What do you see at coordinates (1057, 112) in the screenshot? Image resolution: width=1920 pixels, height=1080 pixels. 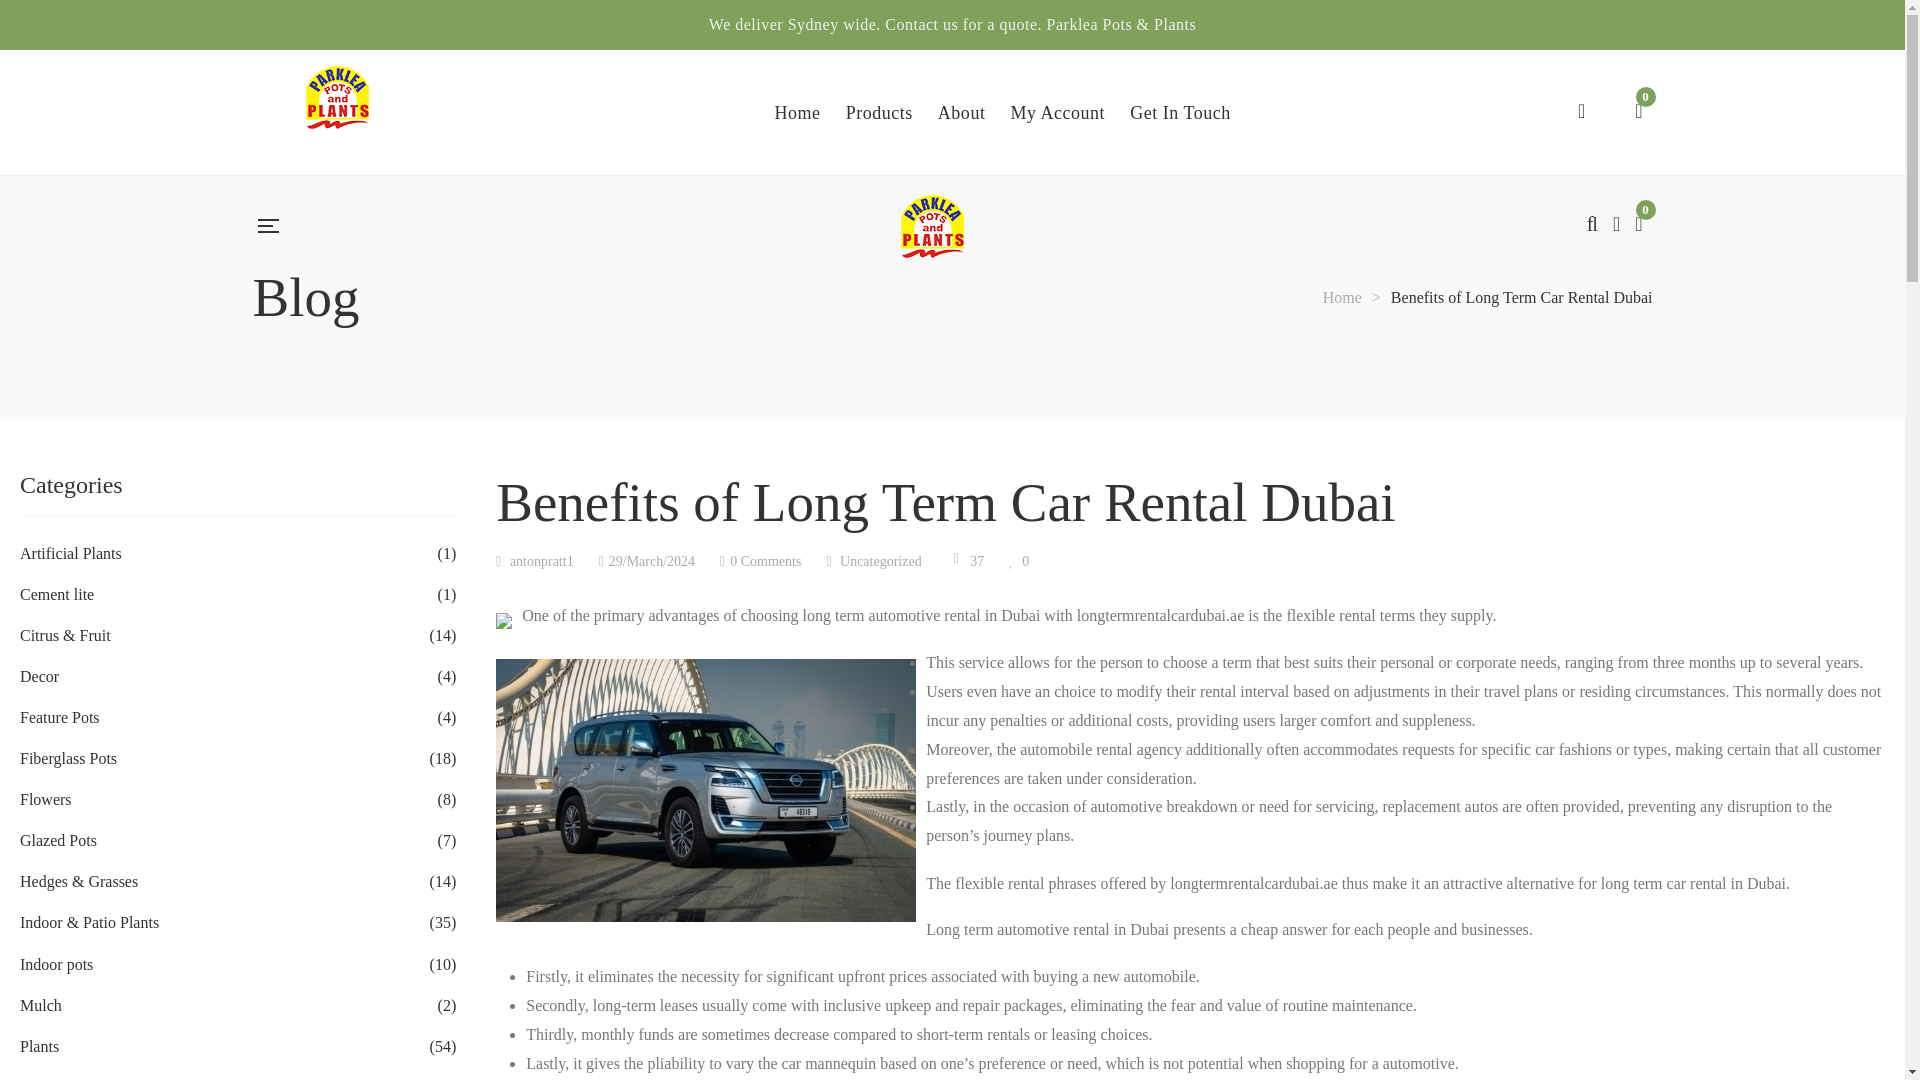 I see `My Account` at bounding box center [1057, 112].